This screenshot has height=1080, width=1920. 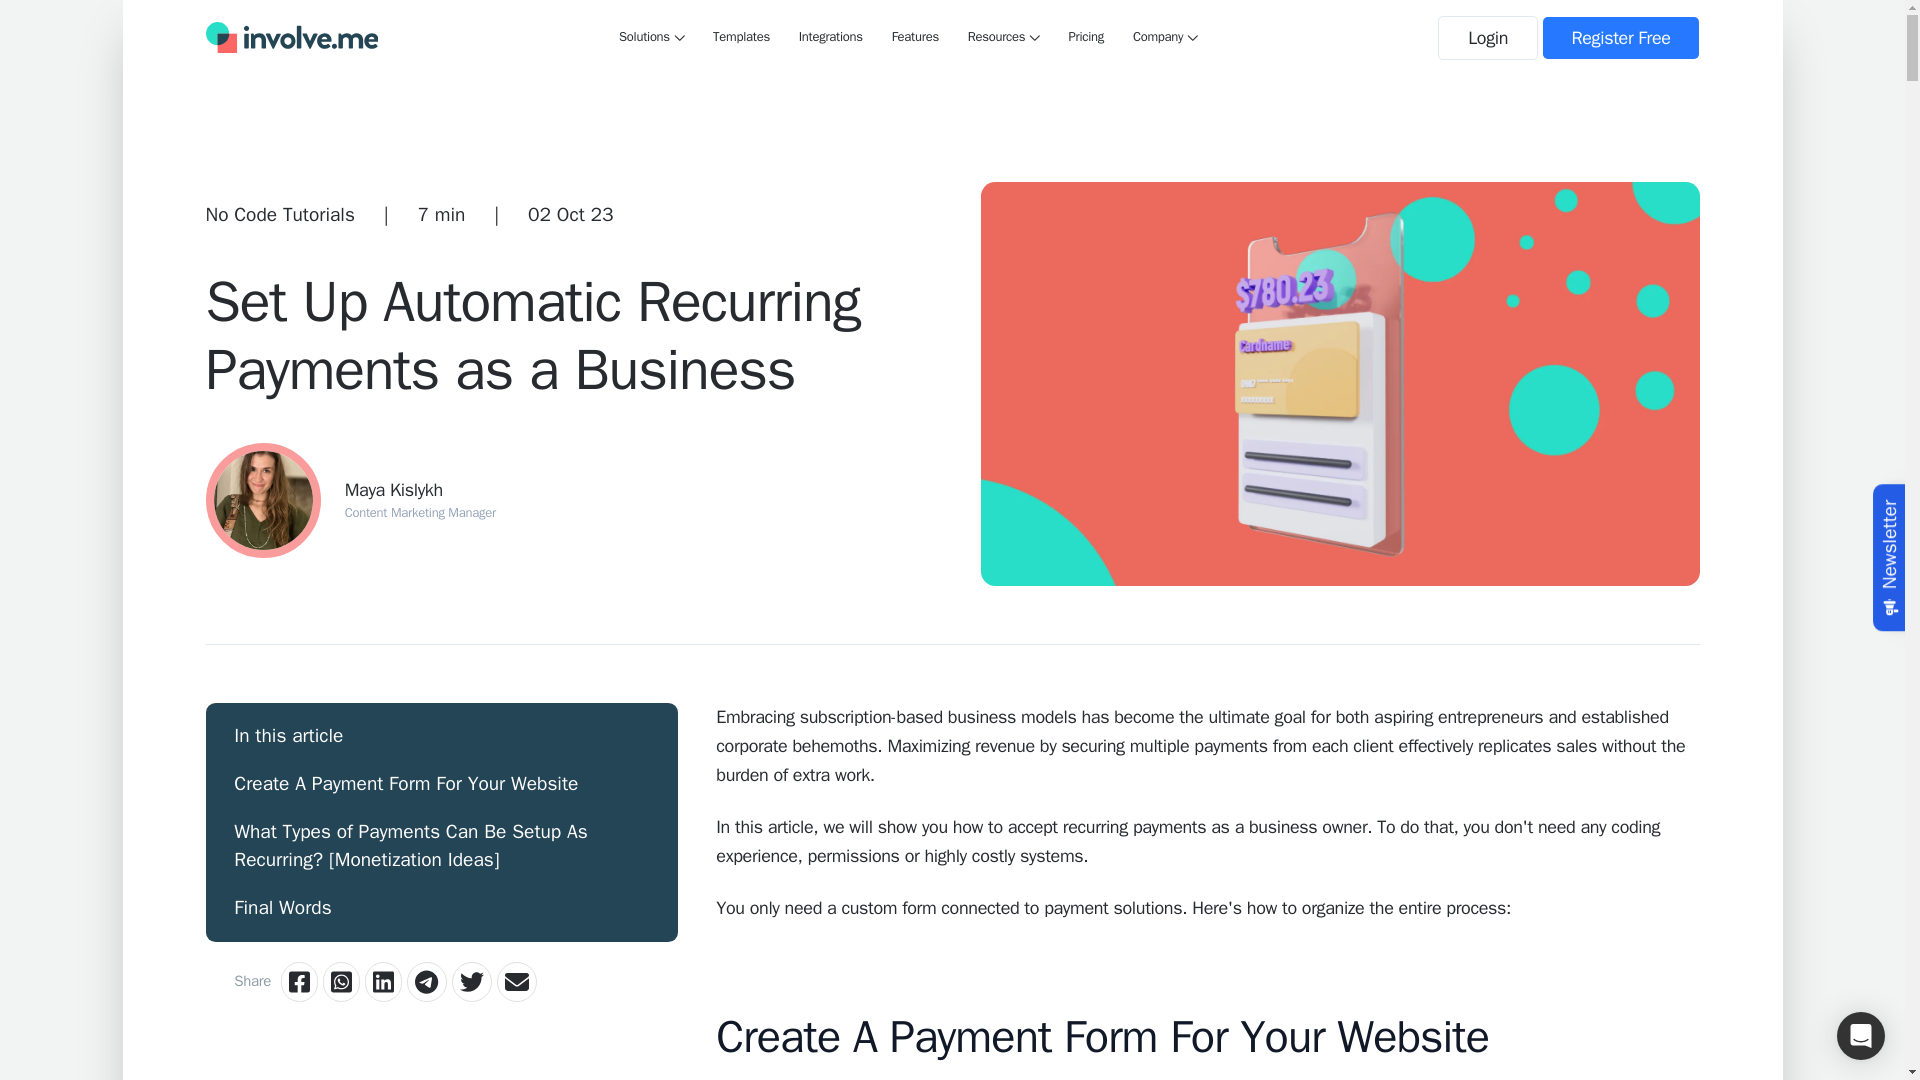 What do you see at coordinates (1165, 37) in the screenshot?
I see `Company` at bounding box center [1165, 37].